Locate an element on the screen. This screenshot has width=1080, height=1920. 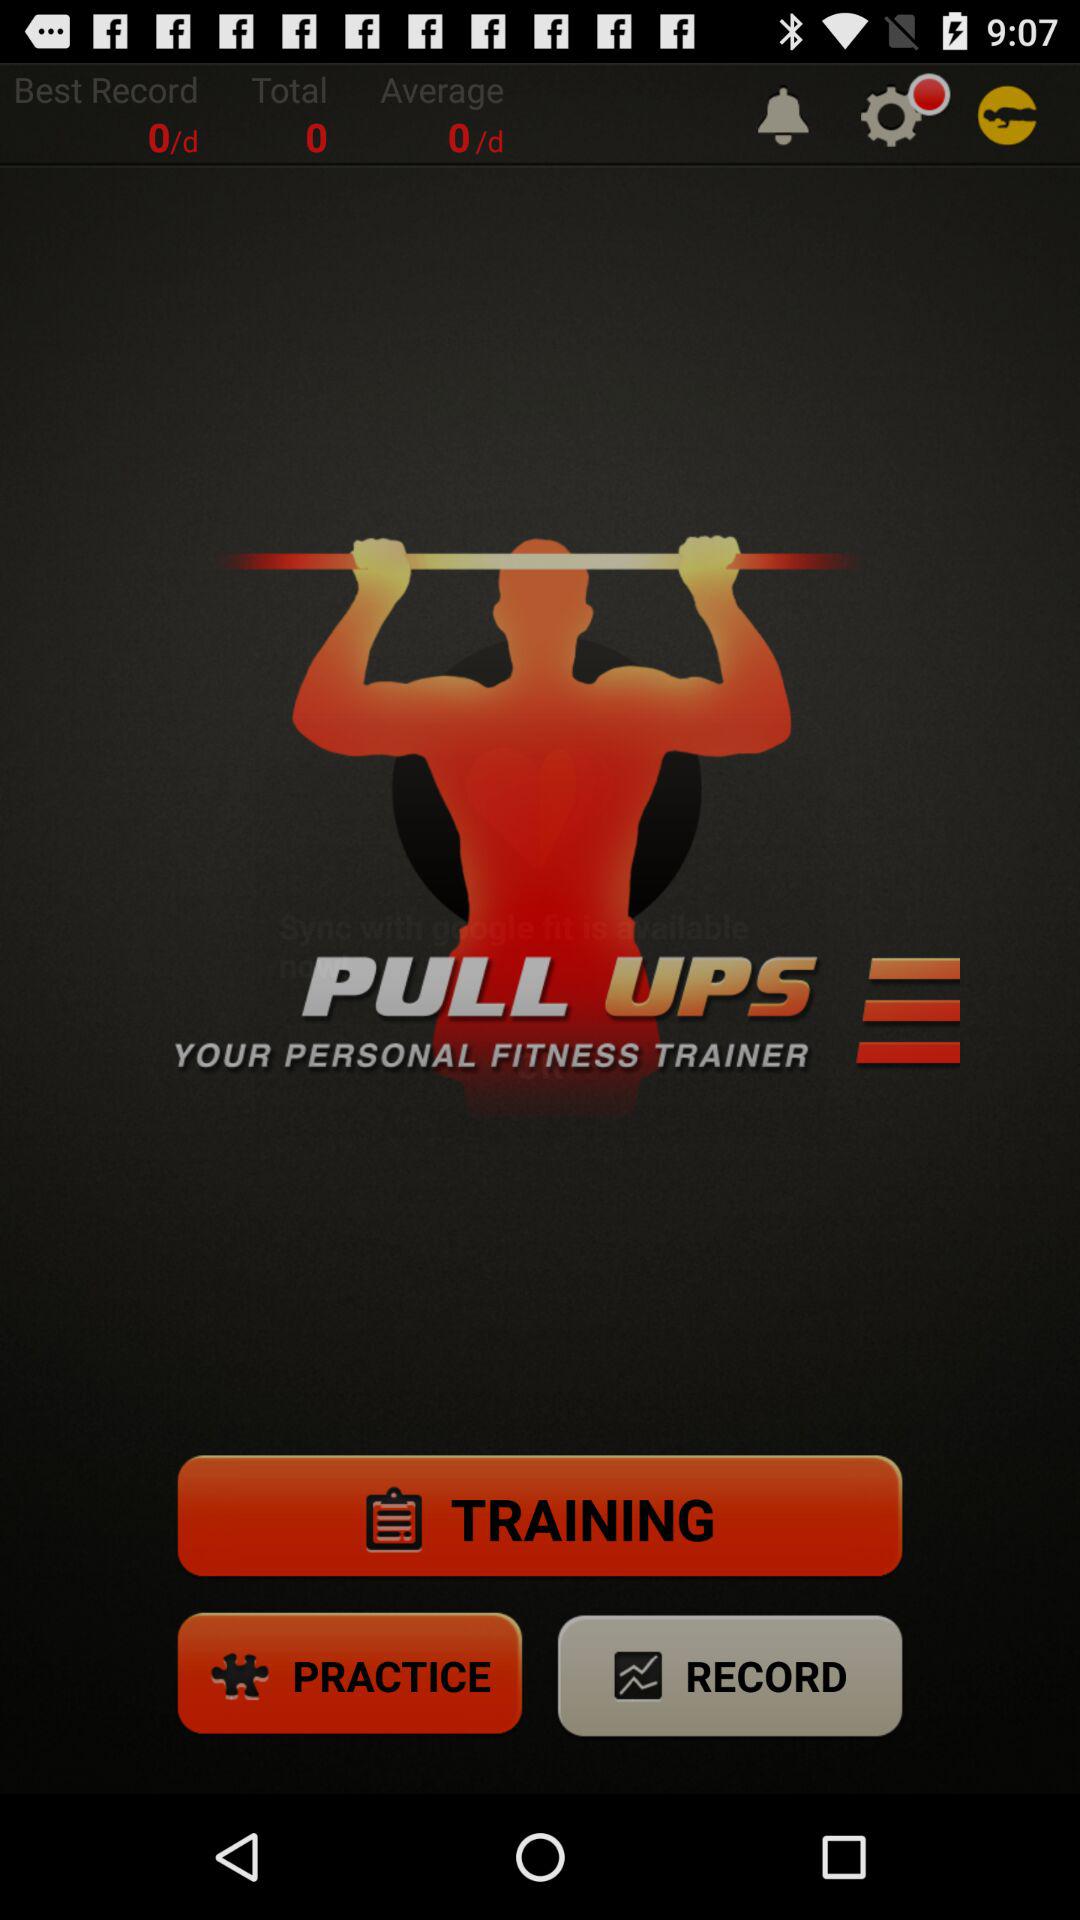
view settings is located at coordinates (891, 116).